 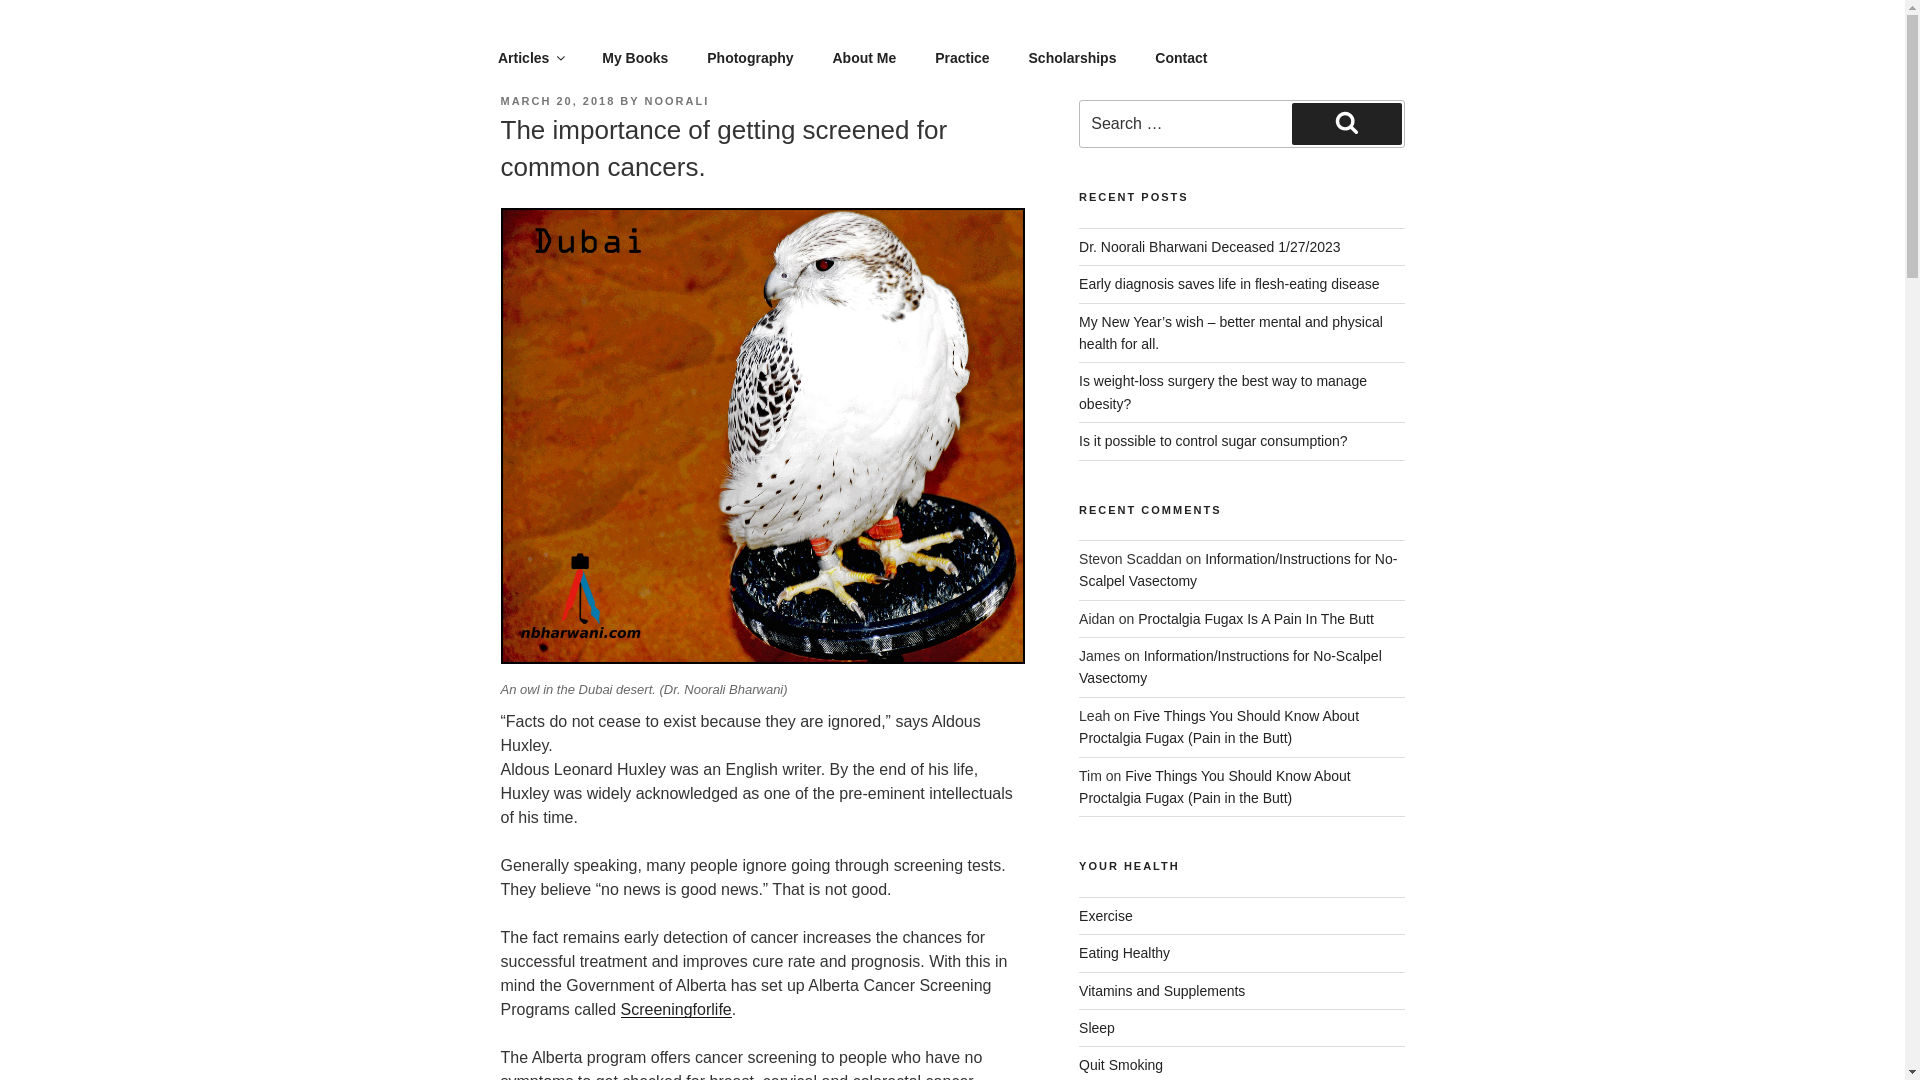 I want to click on My Books, so click(x=635, y=58).